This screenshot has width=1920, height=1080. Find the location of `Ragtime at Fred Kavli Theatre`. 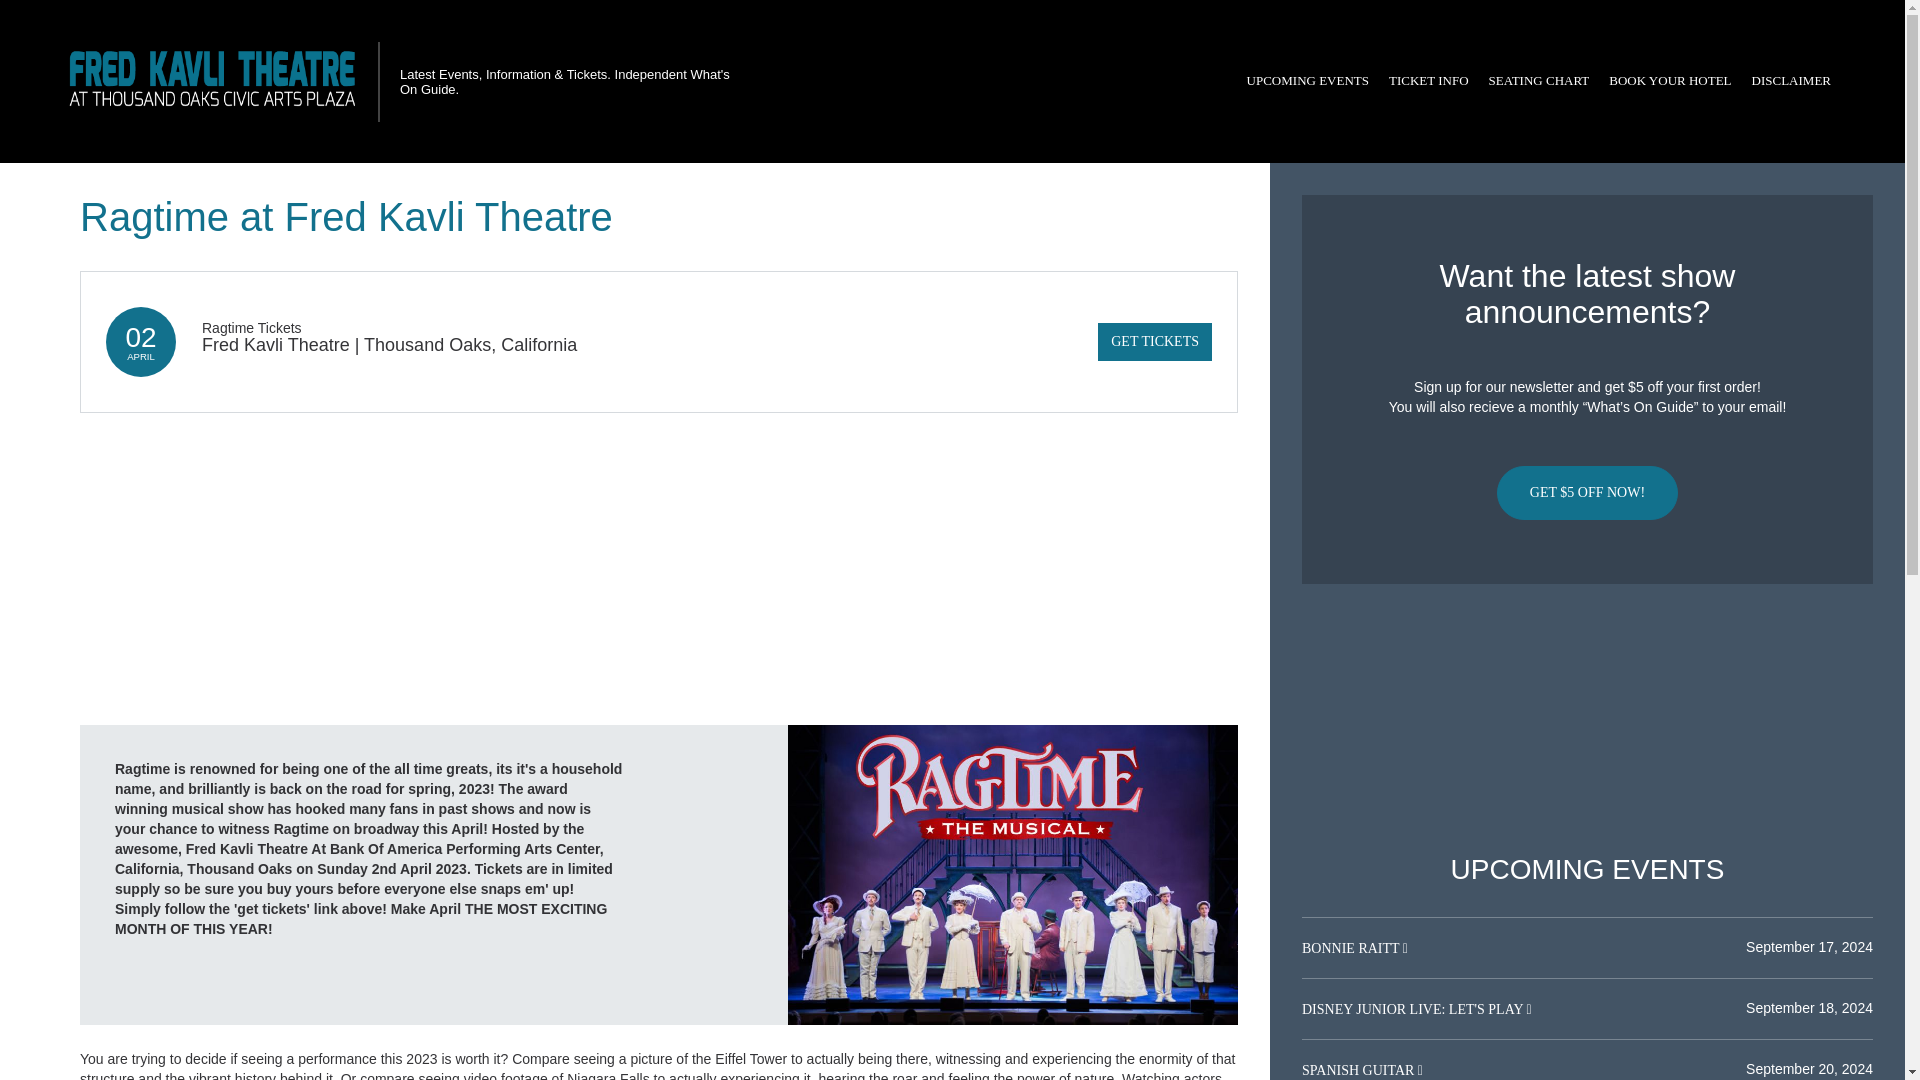

Ragtime at Fred Kavli Theatre is located at coordinates (1012, 874).